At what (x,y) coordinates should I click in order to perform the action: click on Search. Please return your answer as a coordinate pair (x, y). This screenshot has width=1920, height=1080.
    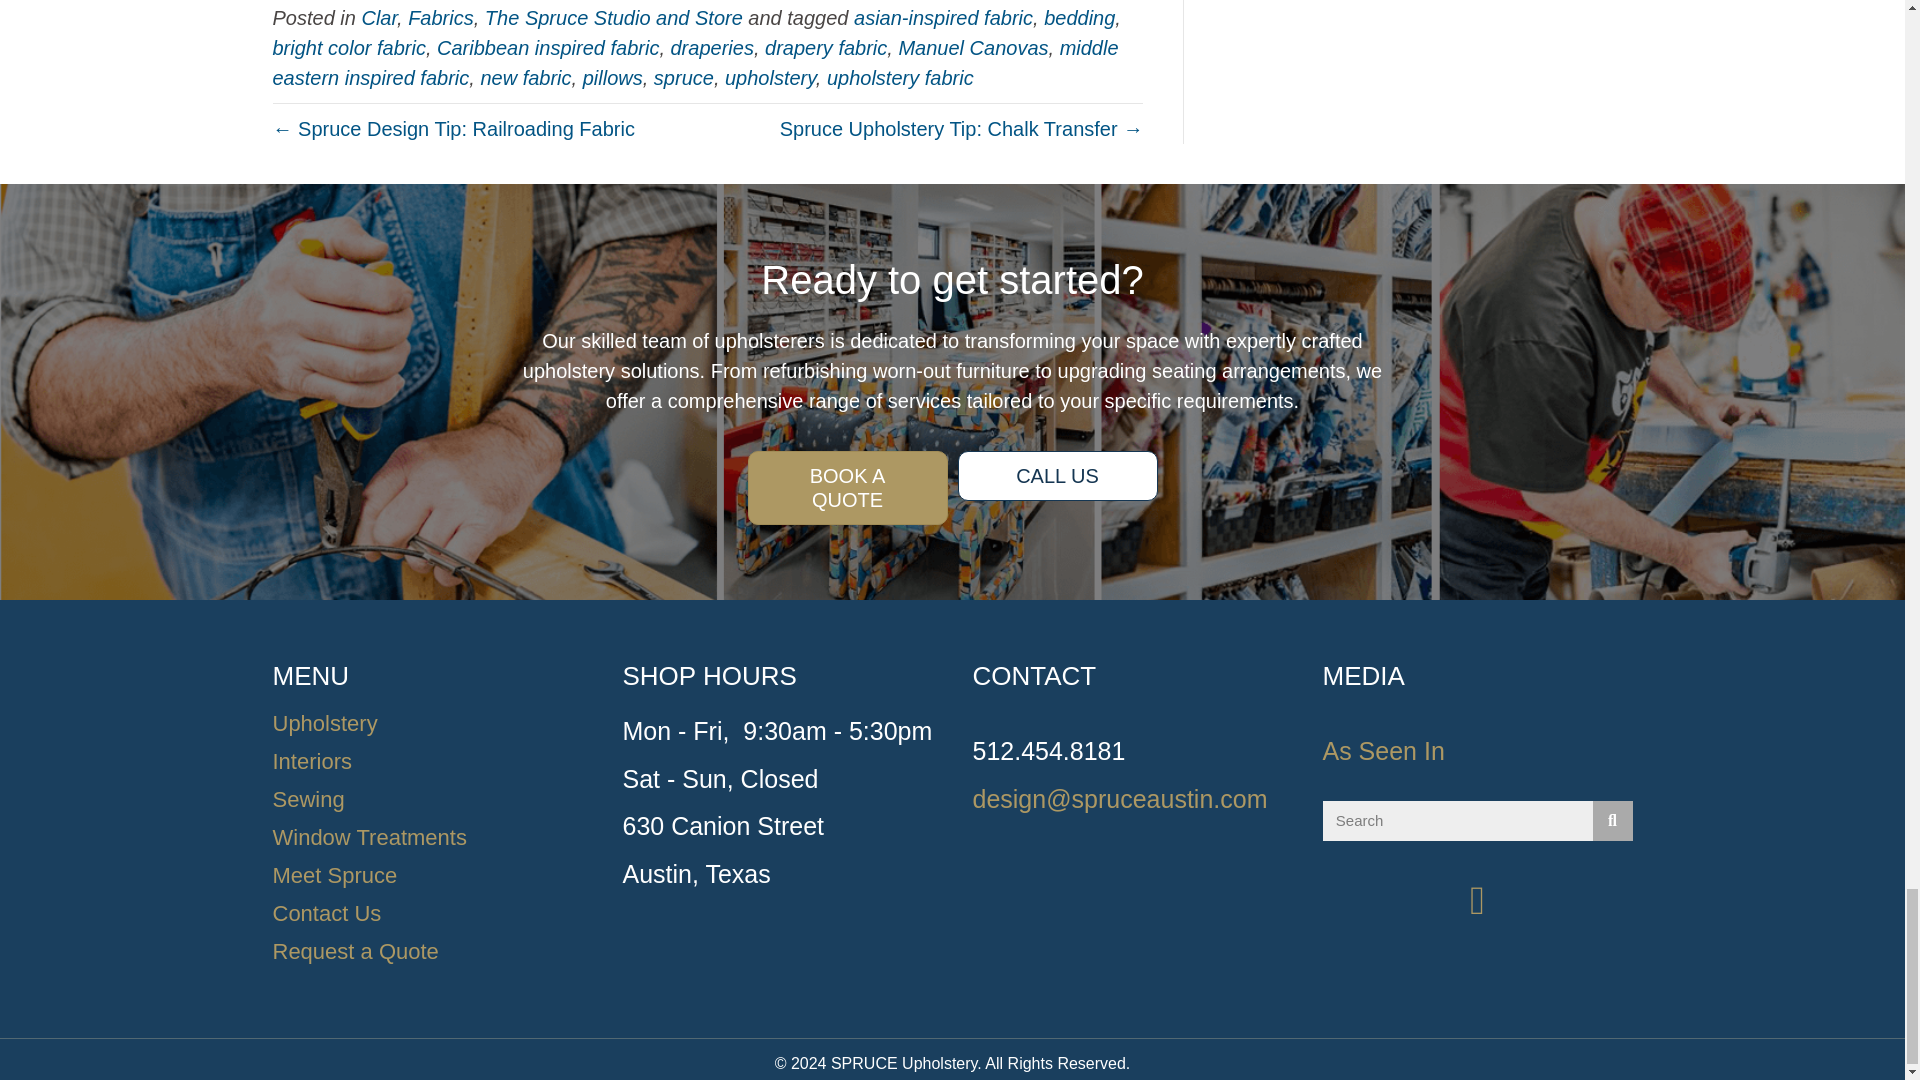
    Looking at the image, I should click on (1456, 821).